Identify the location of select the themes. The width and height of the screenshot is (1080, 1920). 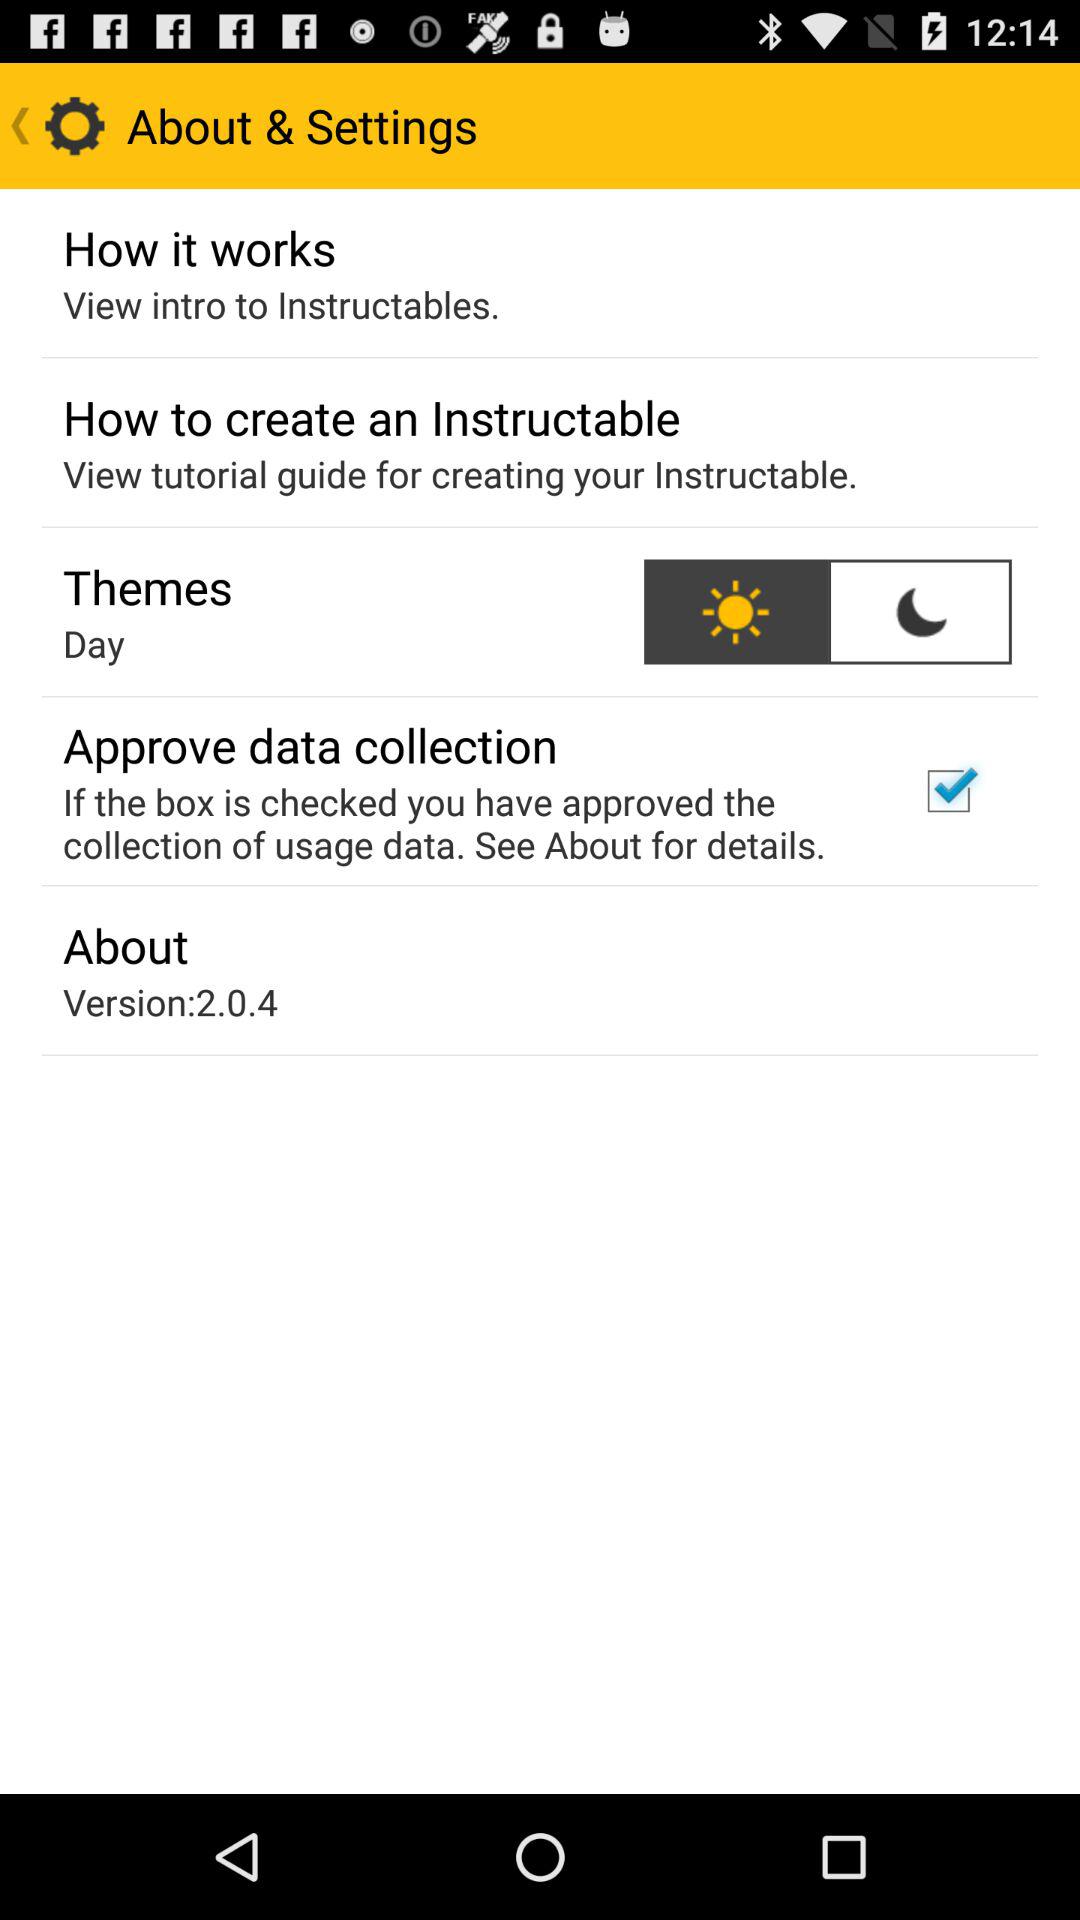
(148, 586).